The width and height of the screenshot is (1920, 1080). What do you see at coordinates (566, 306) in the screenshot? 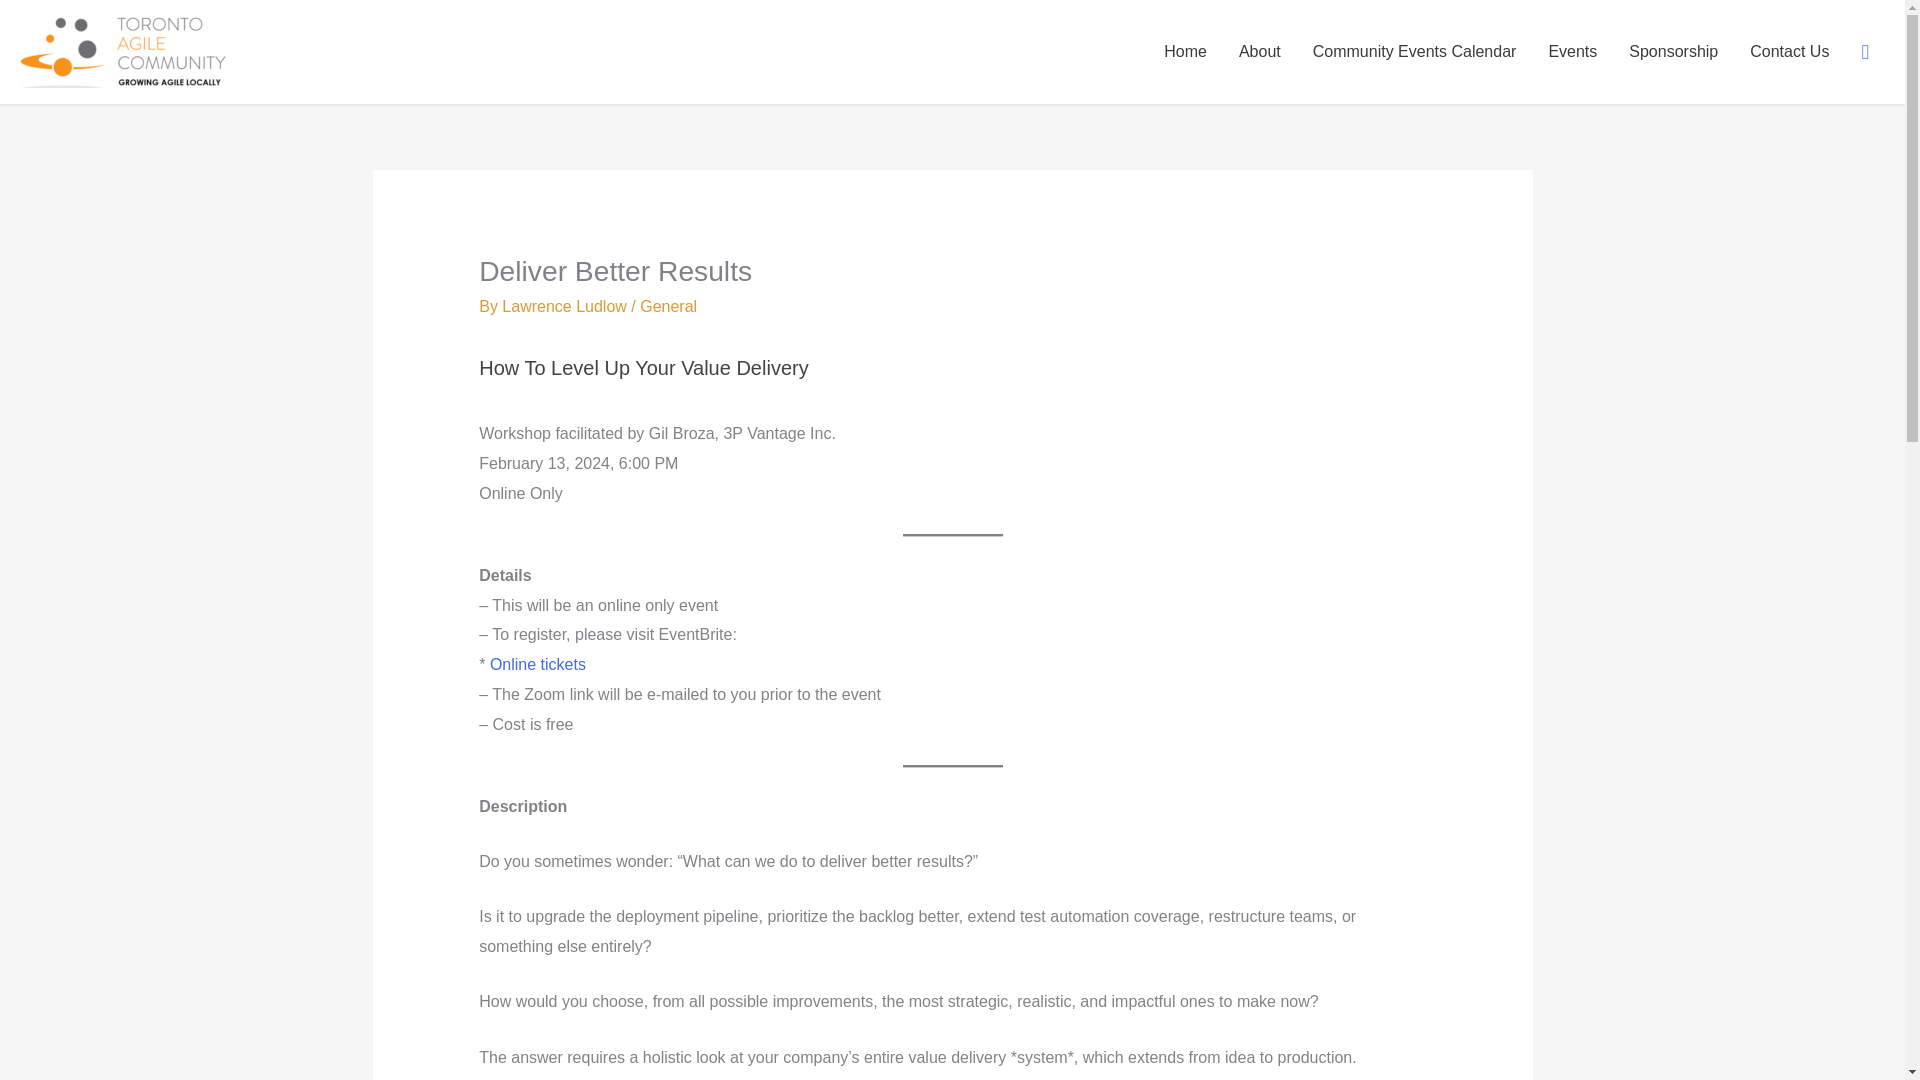
I see `Lawrence Ludlow` at bounding box center [566, 306].